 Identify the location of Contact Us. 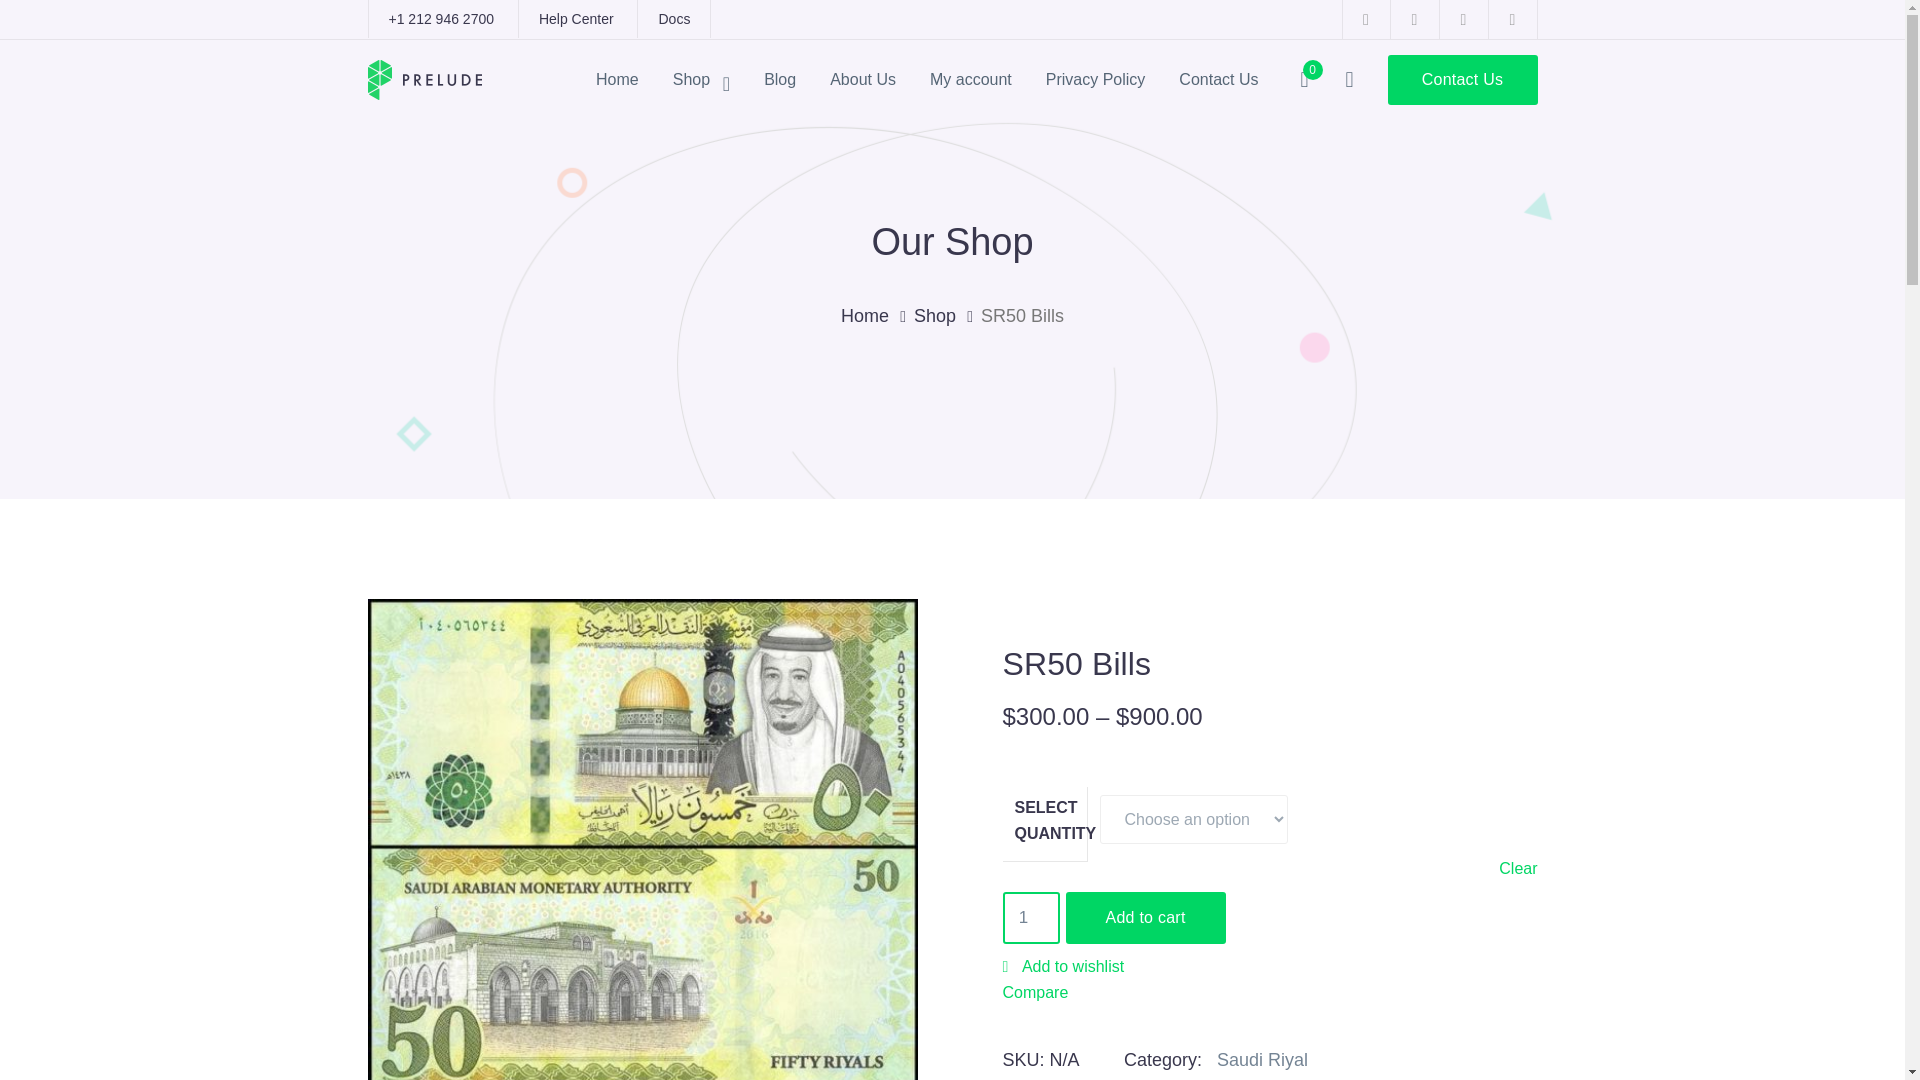
(1462, 80).